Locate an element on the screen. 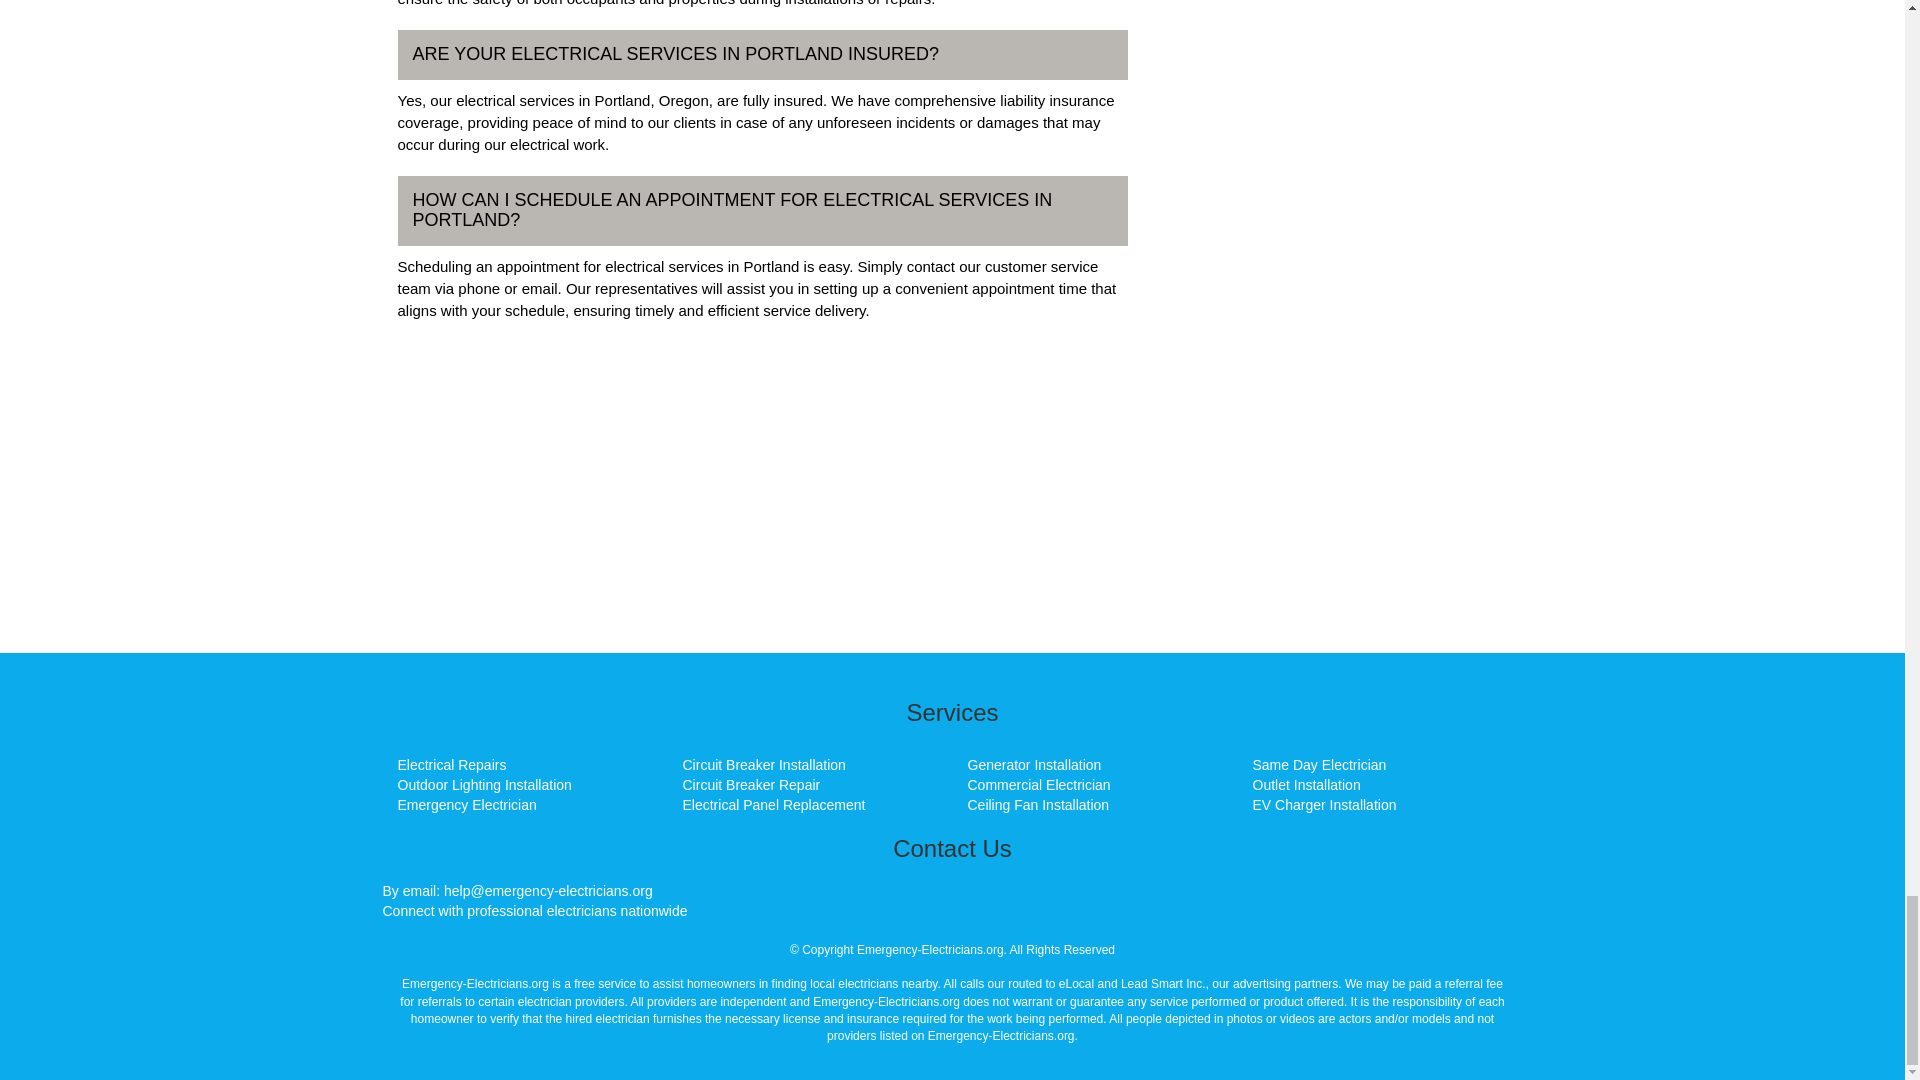 This screenshot has width=1920, height=1080. Outdoor Lighting Installation is located at coordinates (484, 784).